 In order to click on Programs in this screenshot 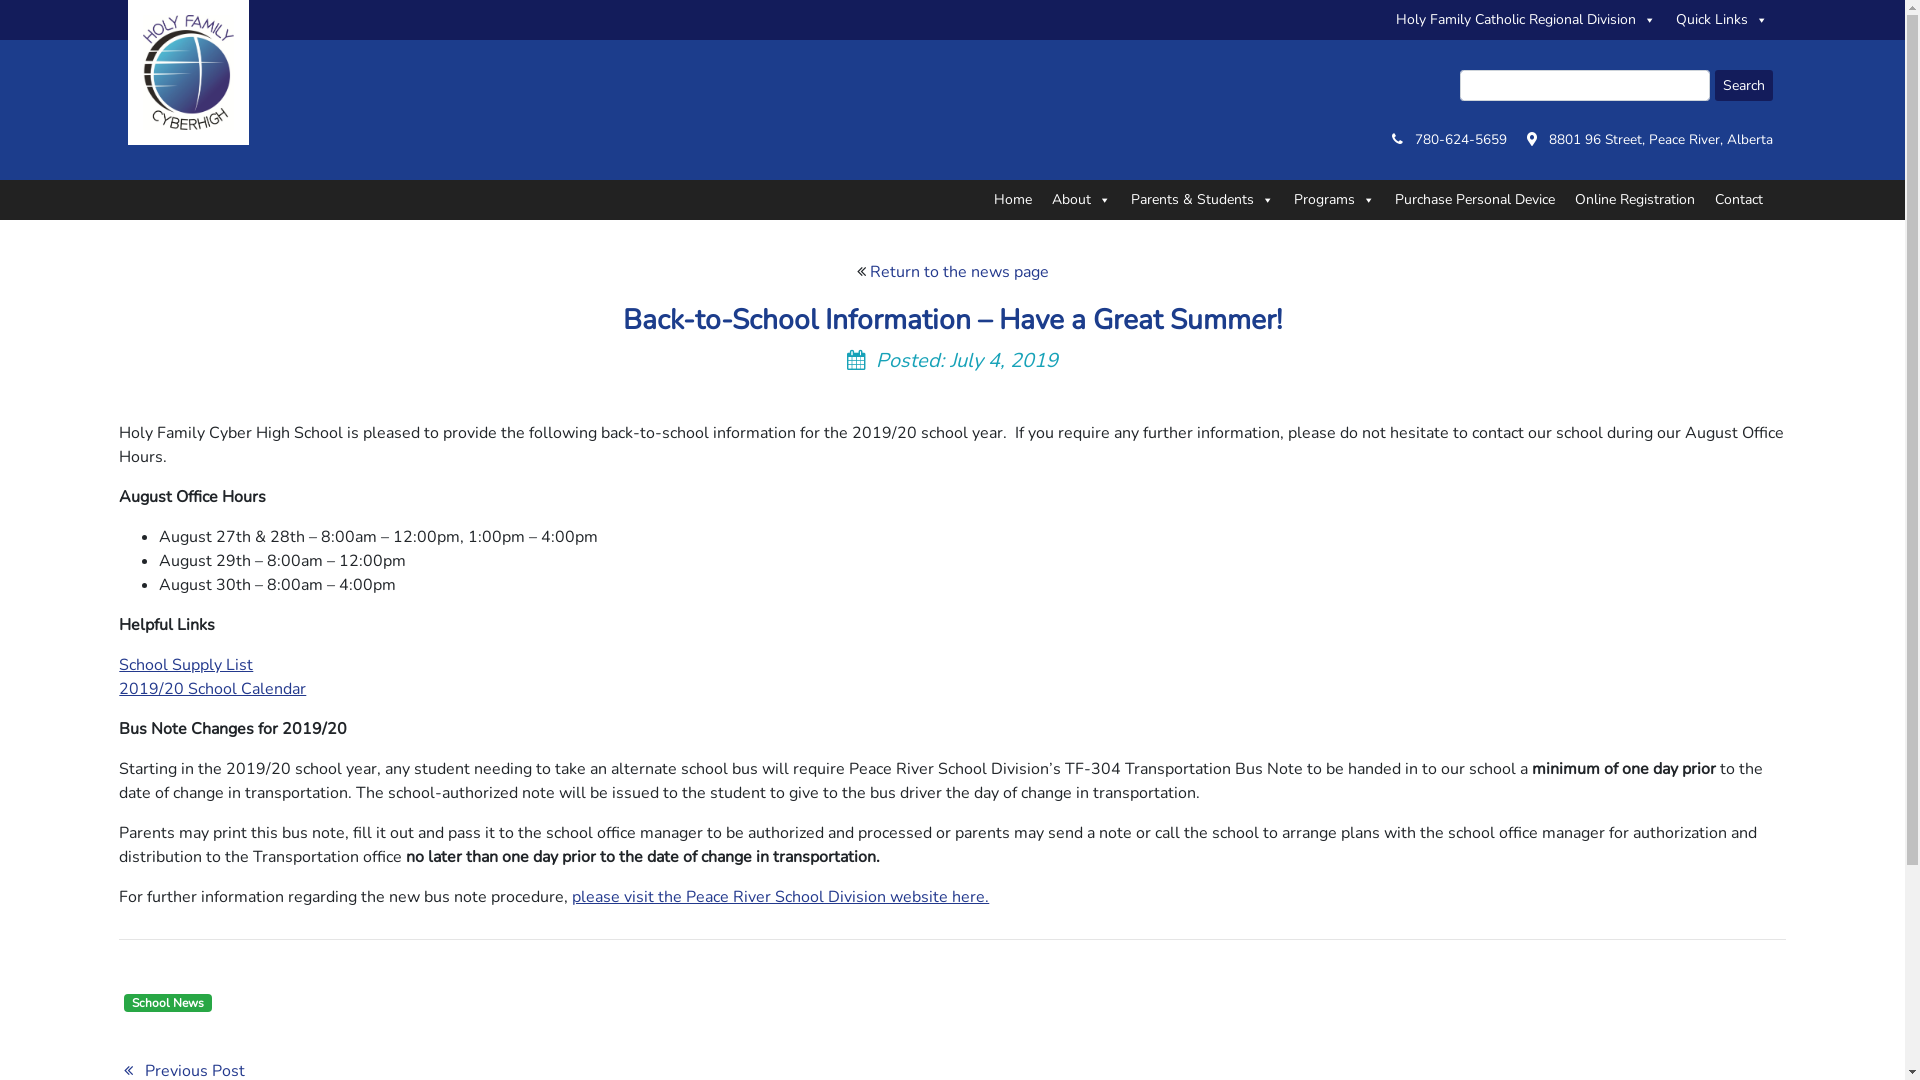, I will do `click(1334, 200)`.